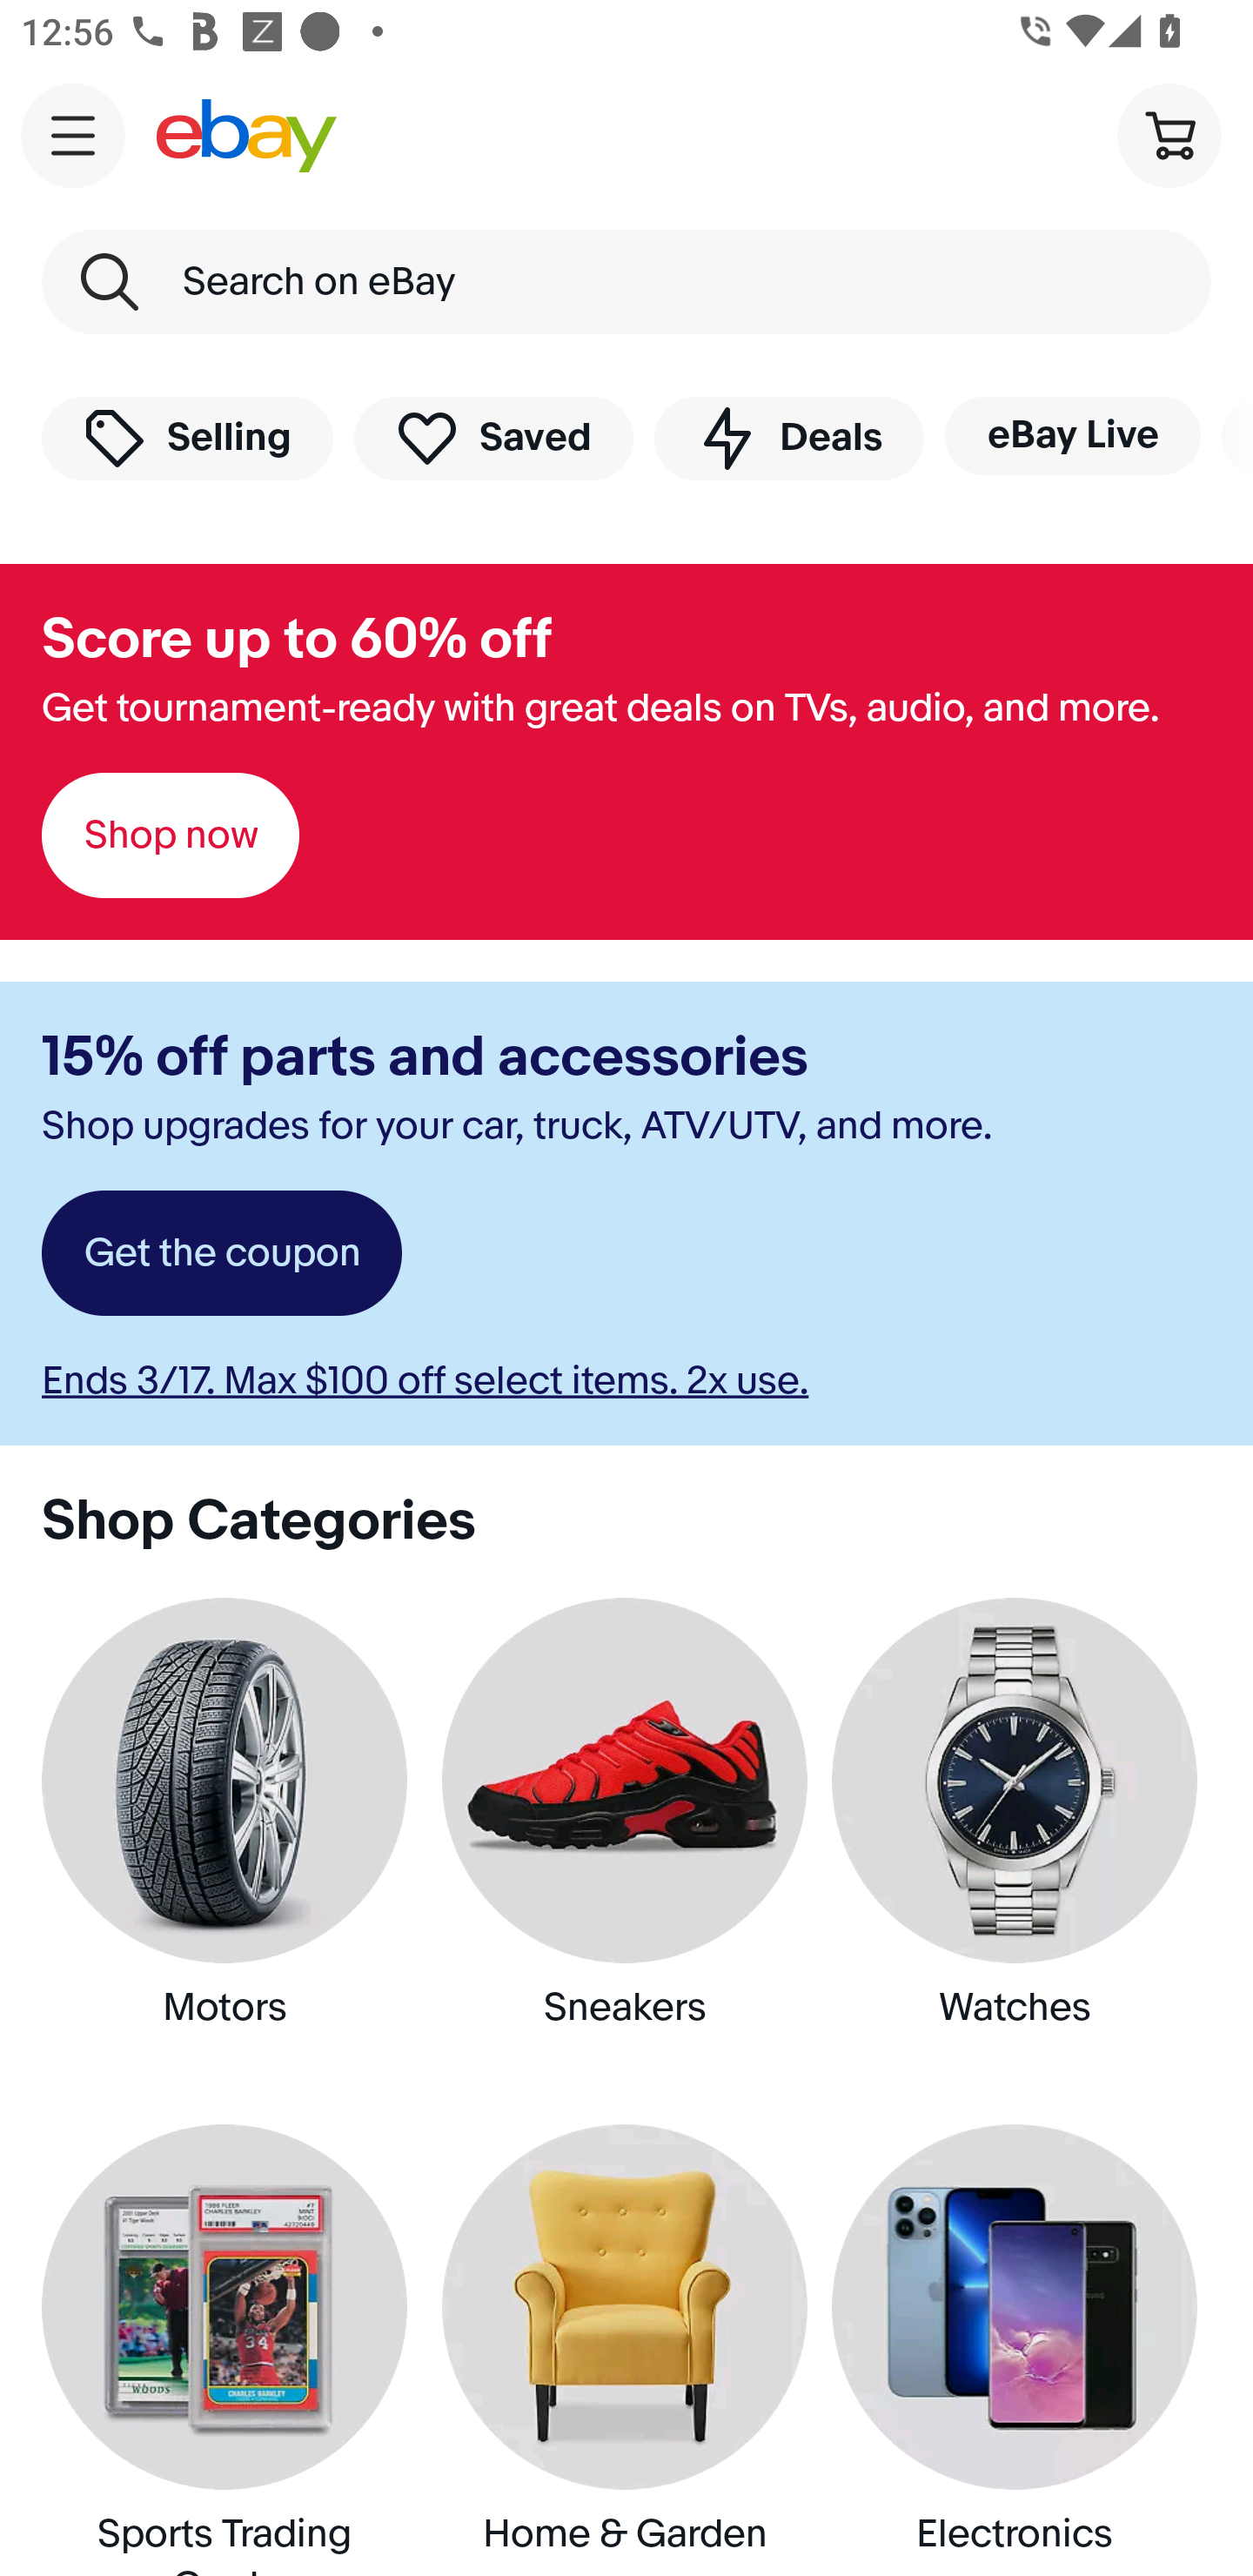  I want to click on Main navigation, open, so click(73, 135).